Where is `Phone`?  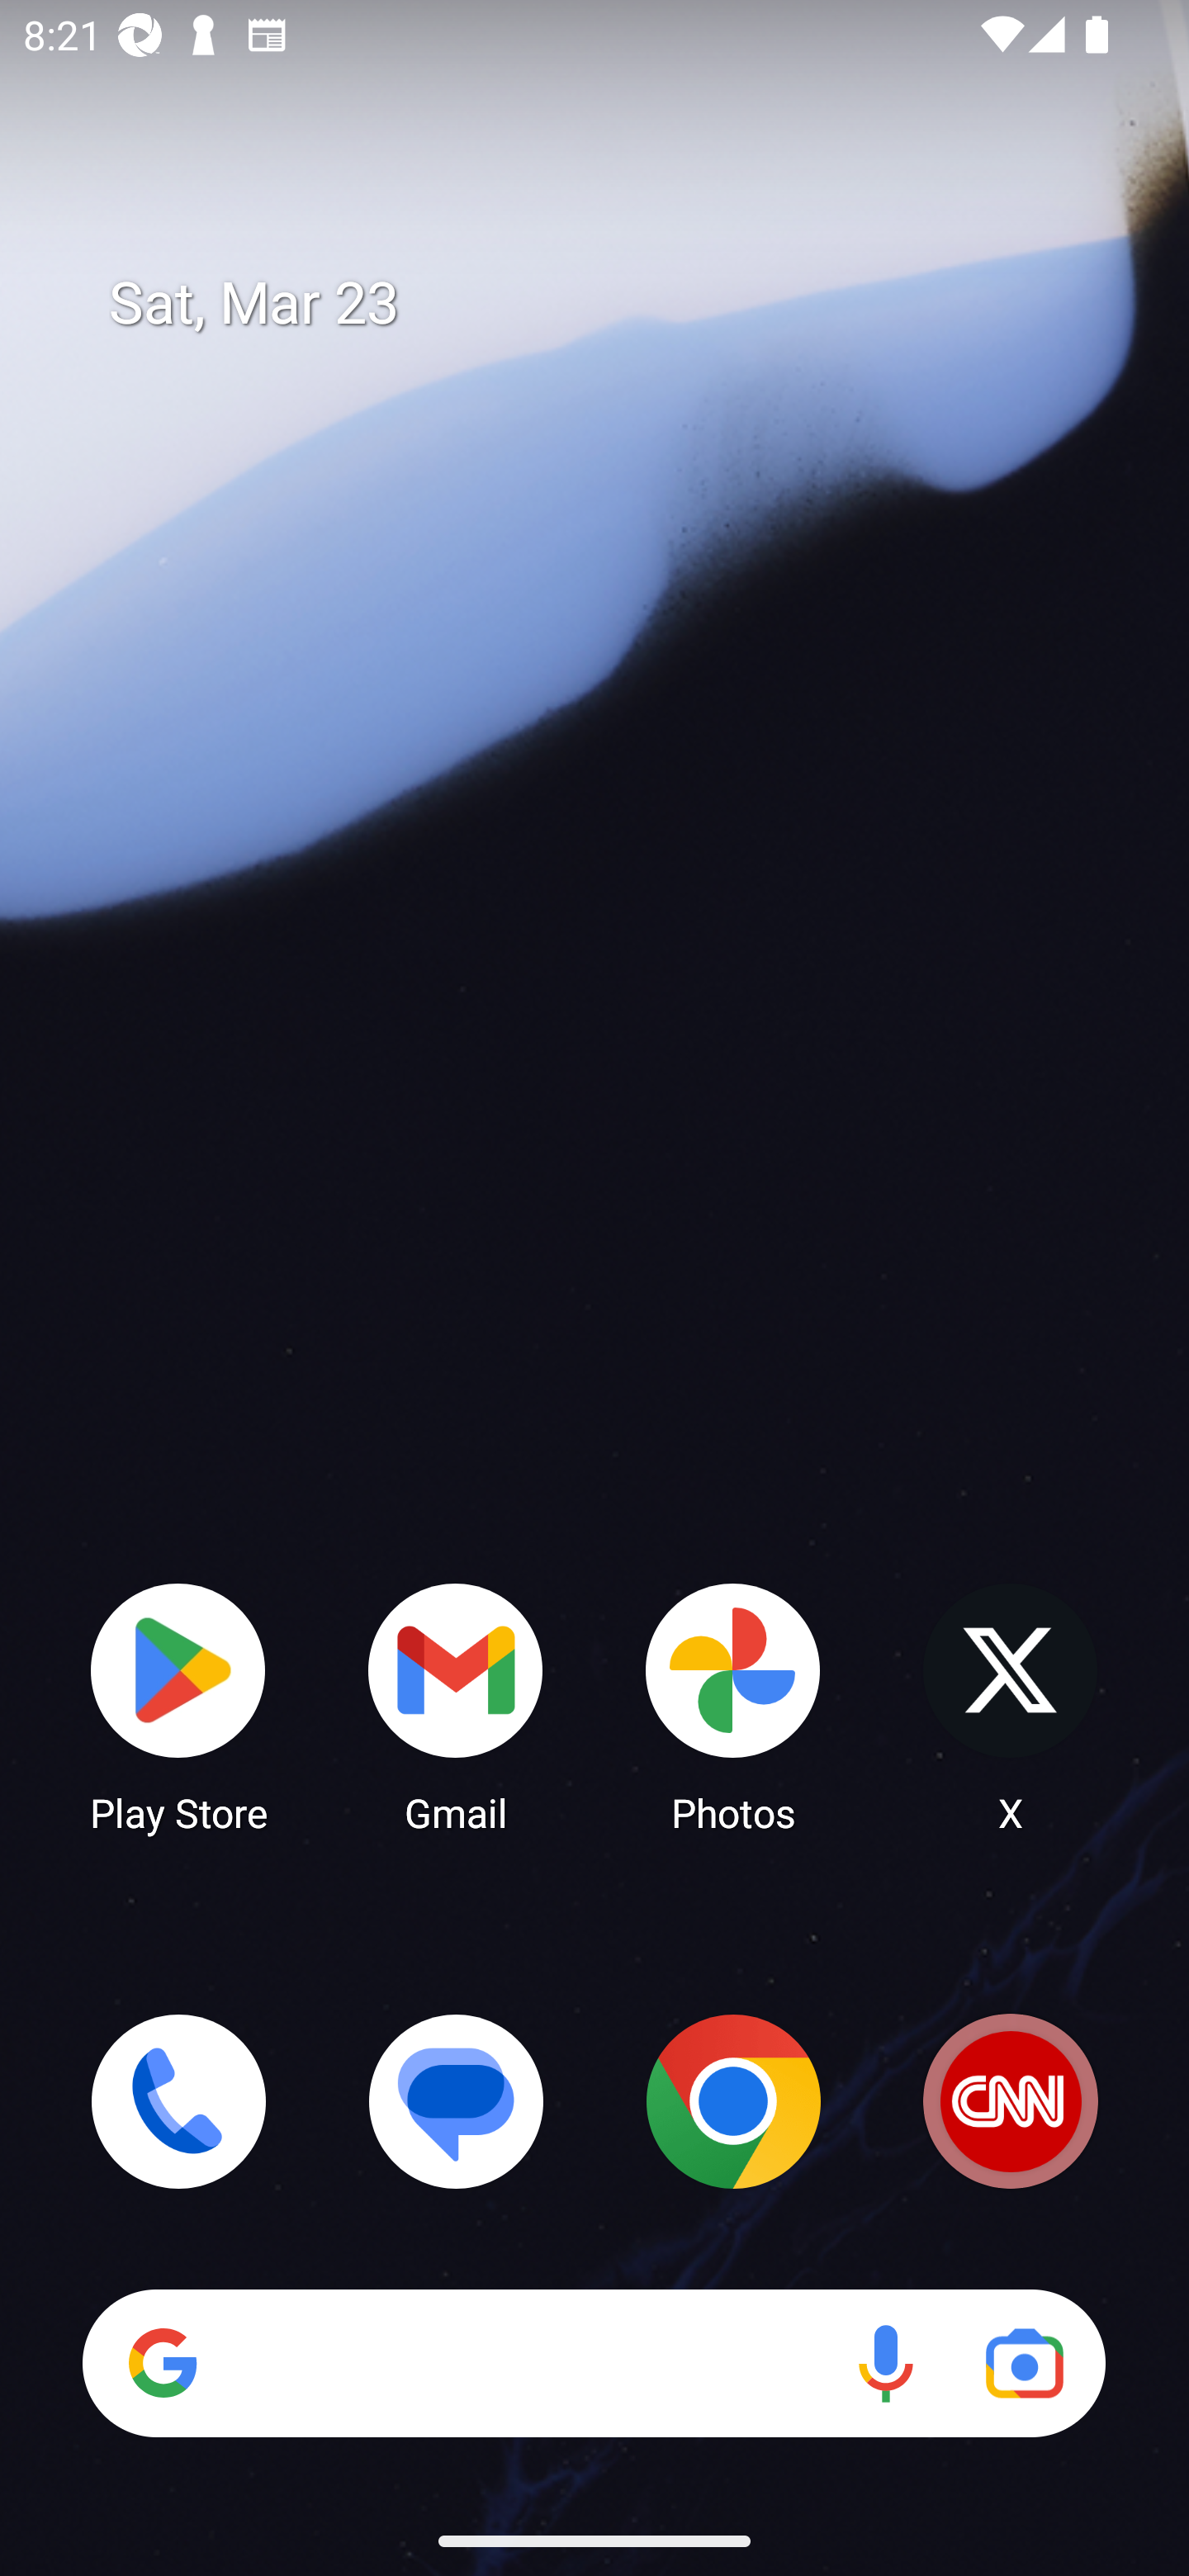
Phone is located at coordinates (178, 2101).